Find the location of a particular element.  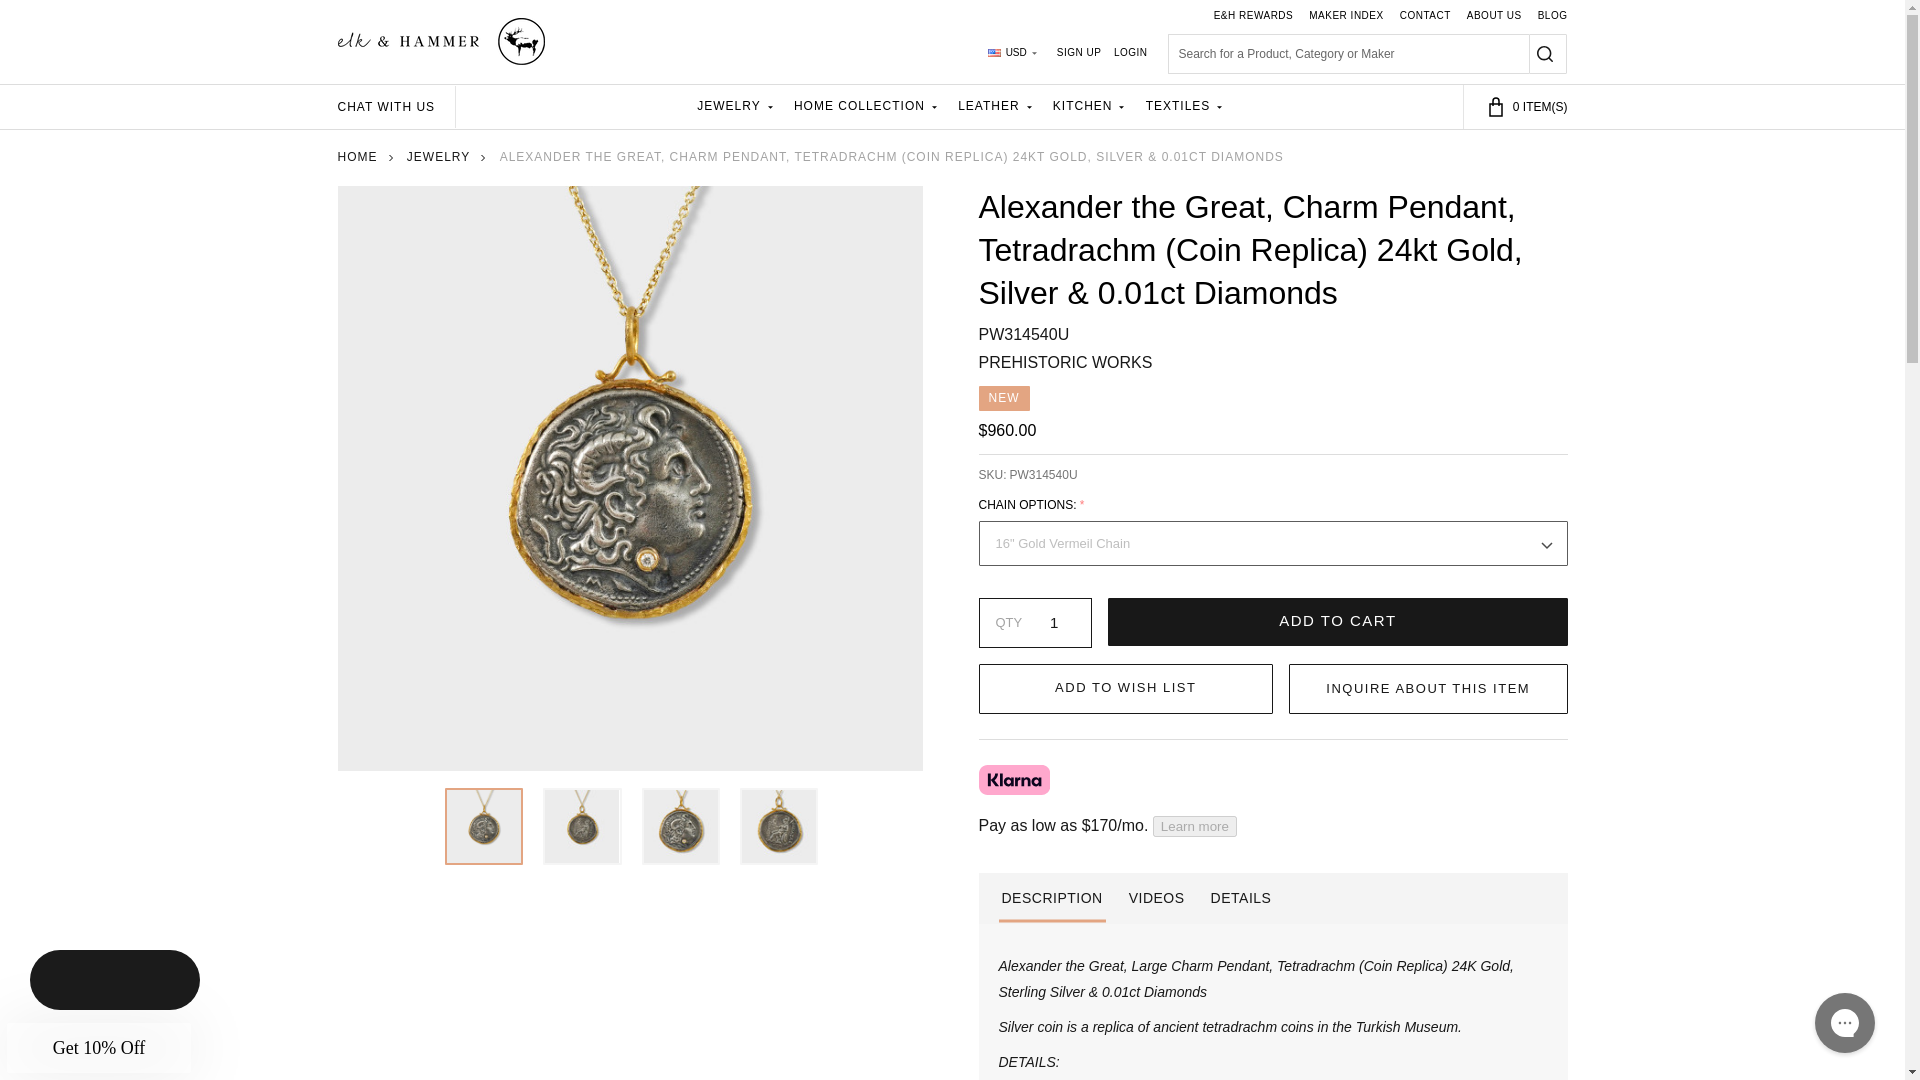

Cart is located at coordinates (1516, 106).